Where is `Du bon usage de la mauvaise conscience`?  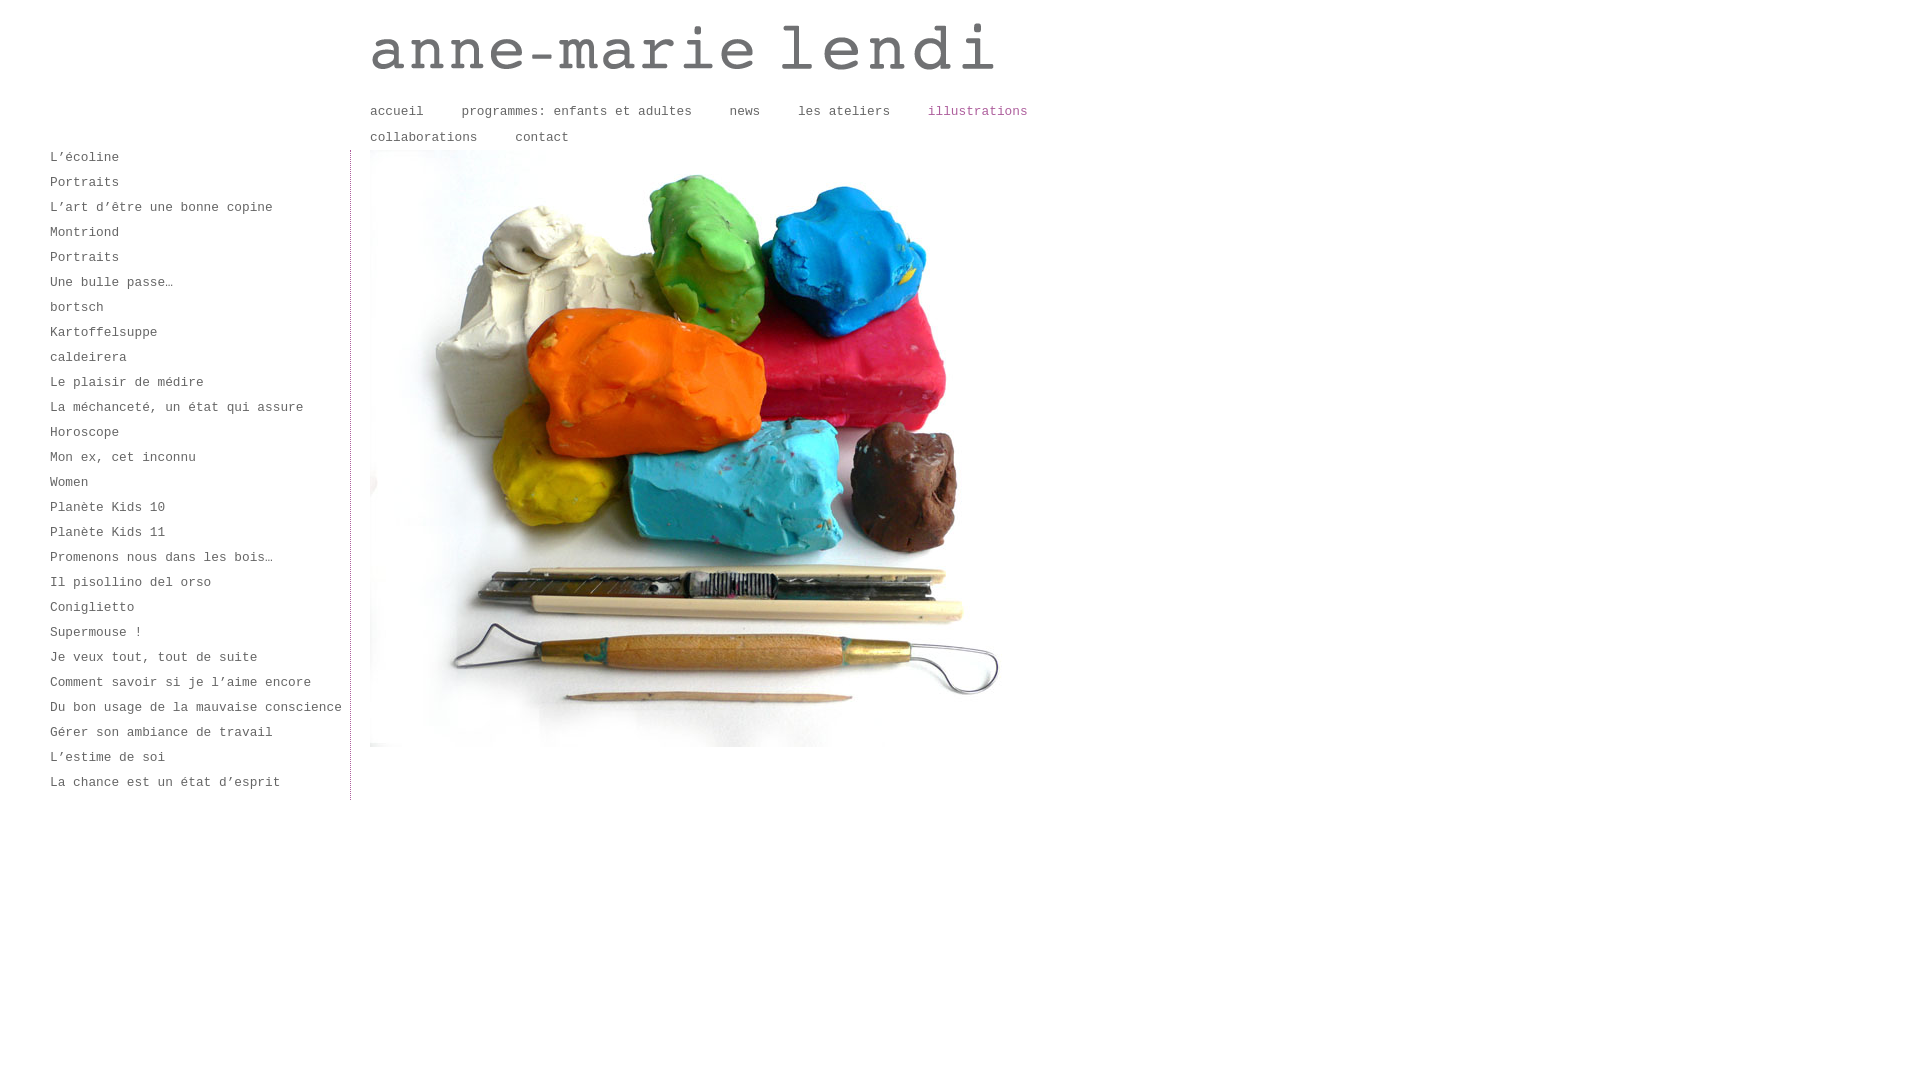 Du bon usage de la mauvaise conscience is located at coordinates (196, 708).